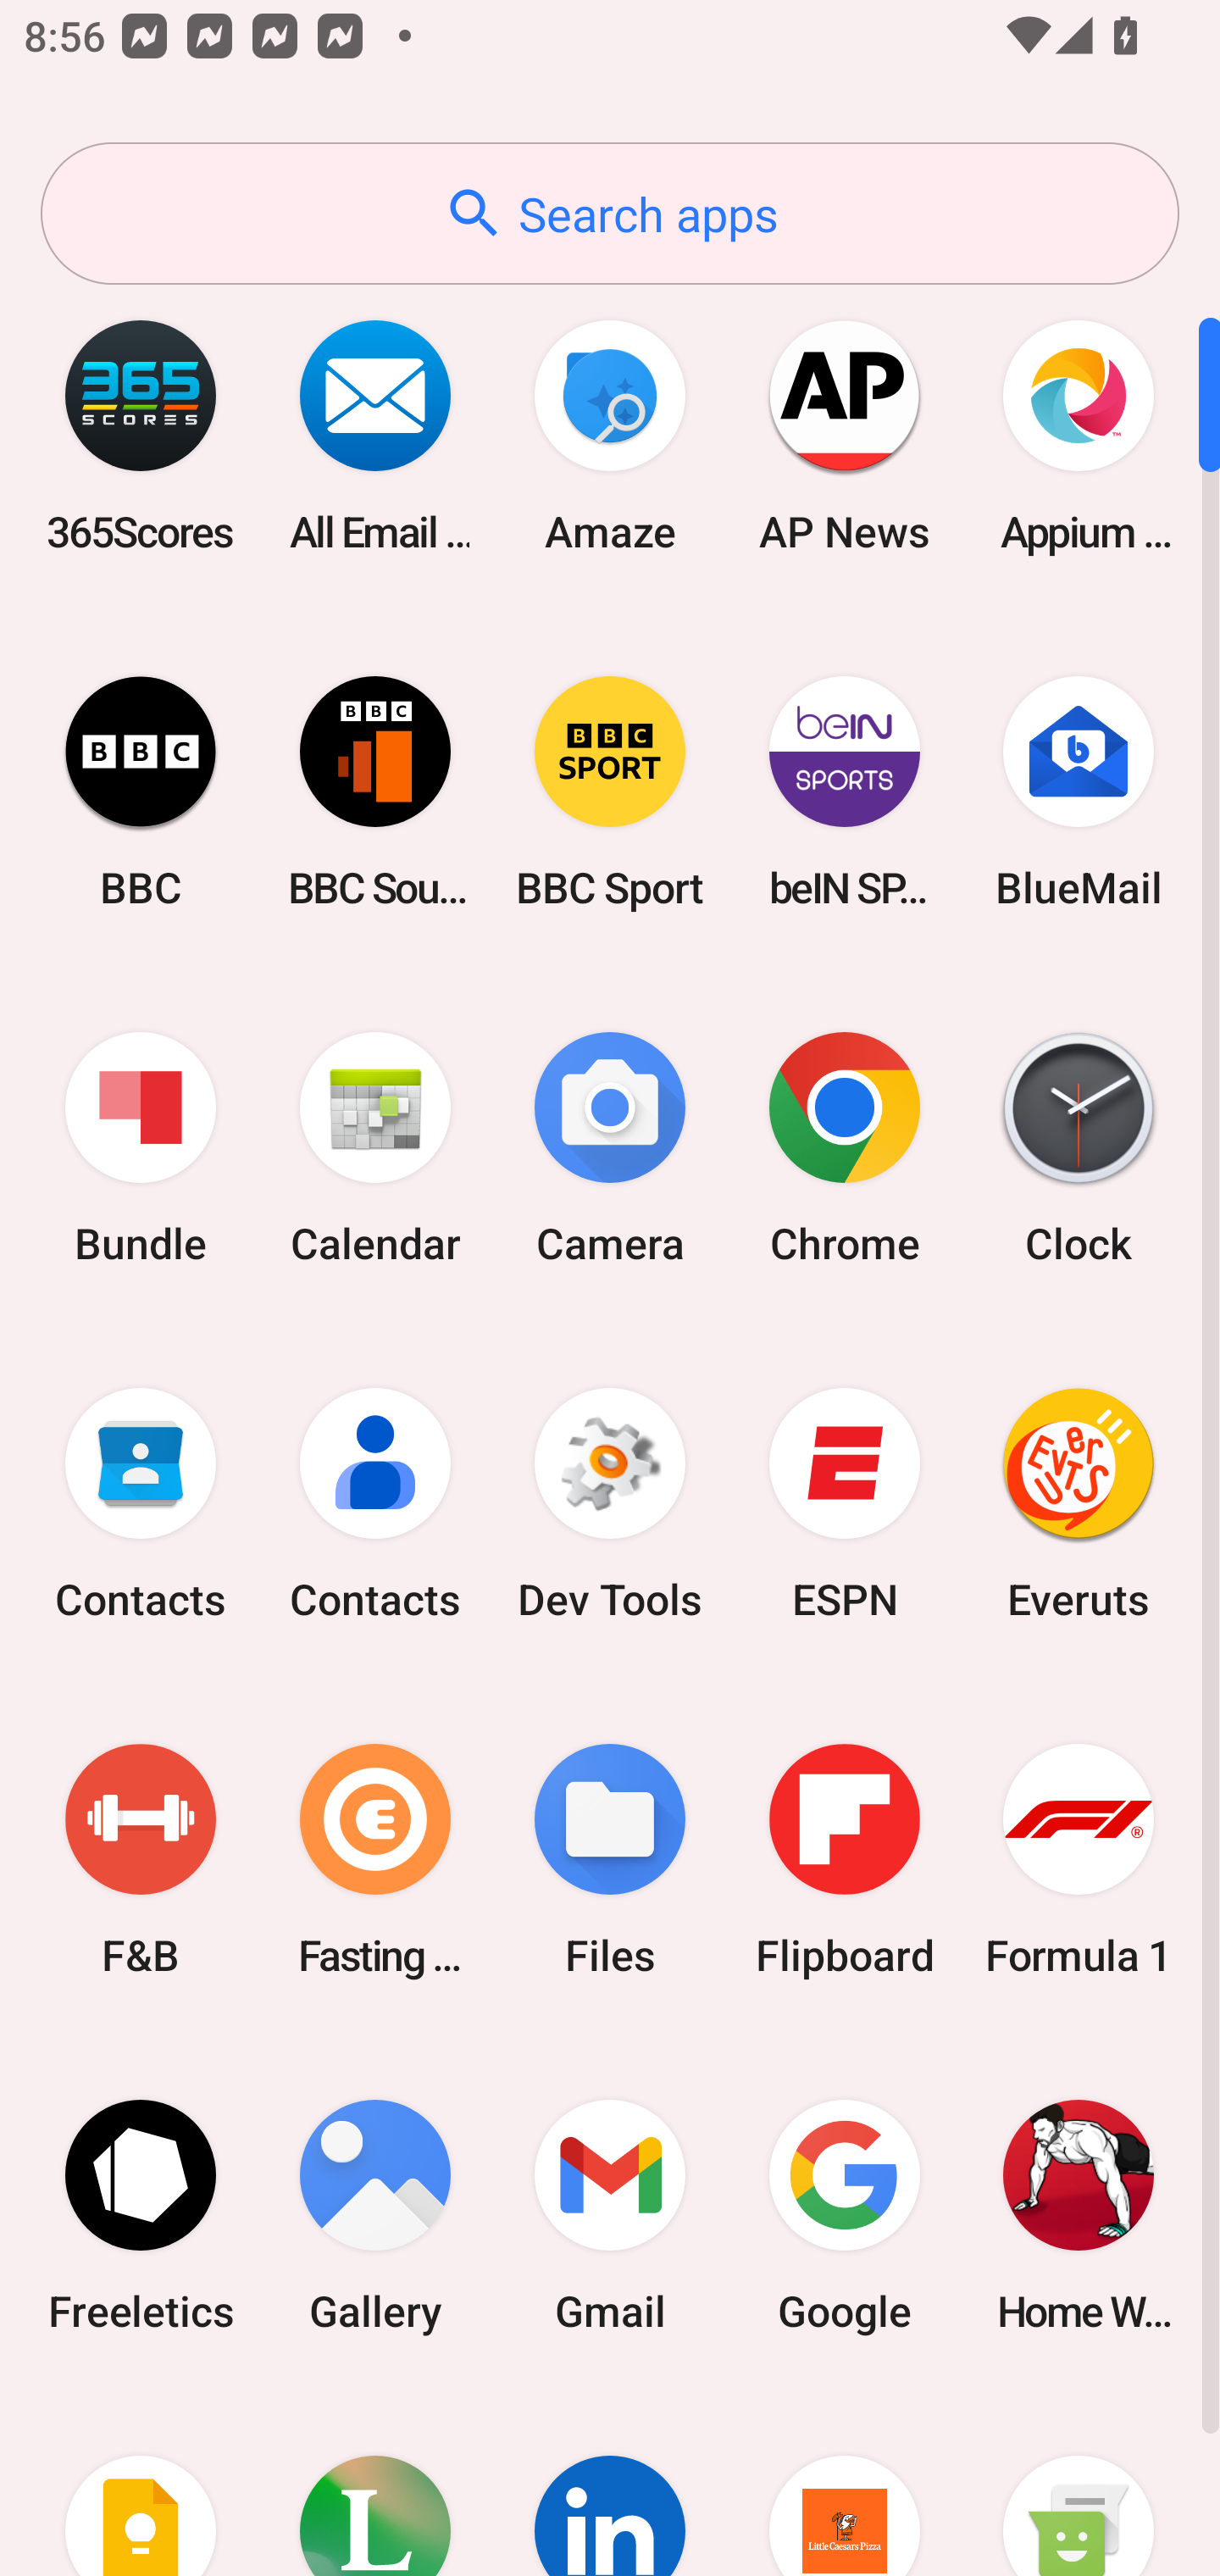 This screenshot has height=2576, width=1220. I want to click on ESPN, so click(844, 1504).